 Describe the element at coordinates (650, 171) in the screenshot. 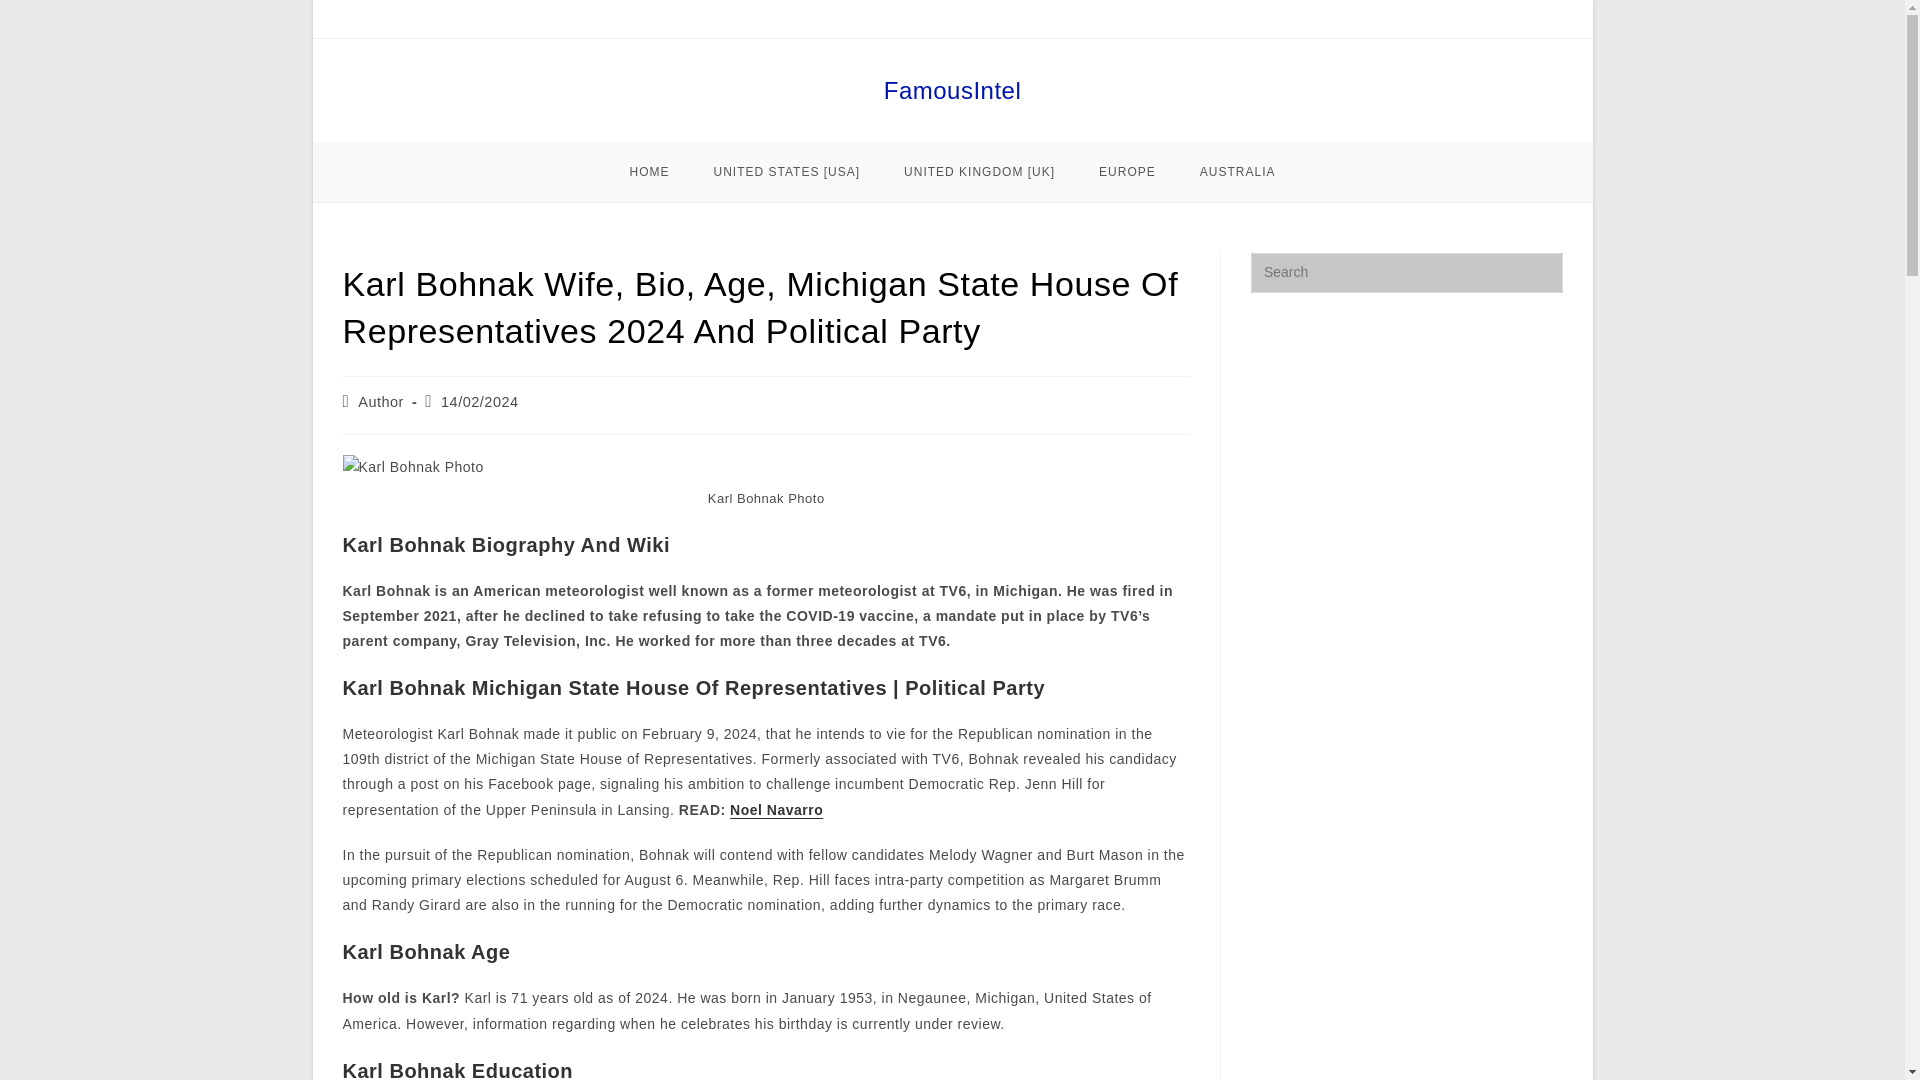

I see `HOME` at that location.